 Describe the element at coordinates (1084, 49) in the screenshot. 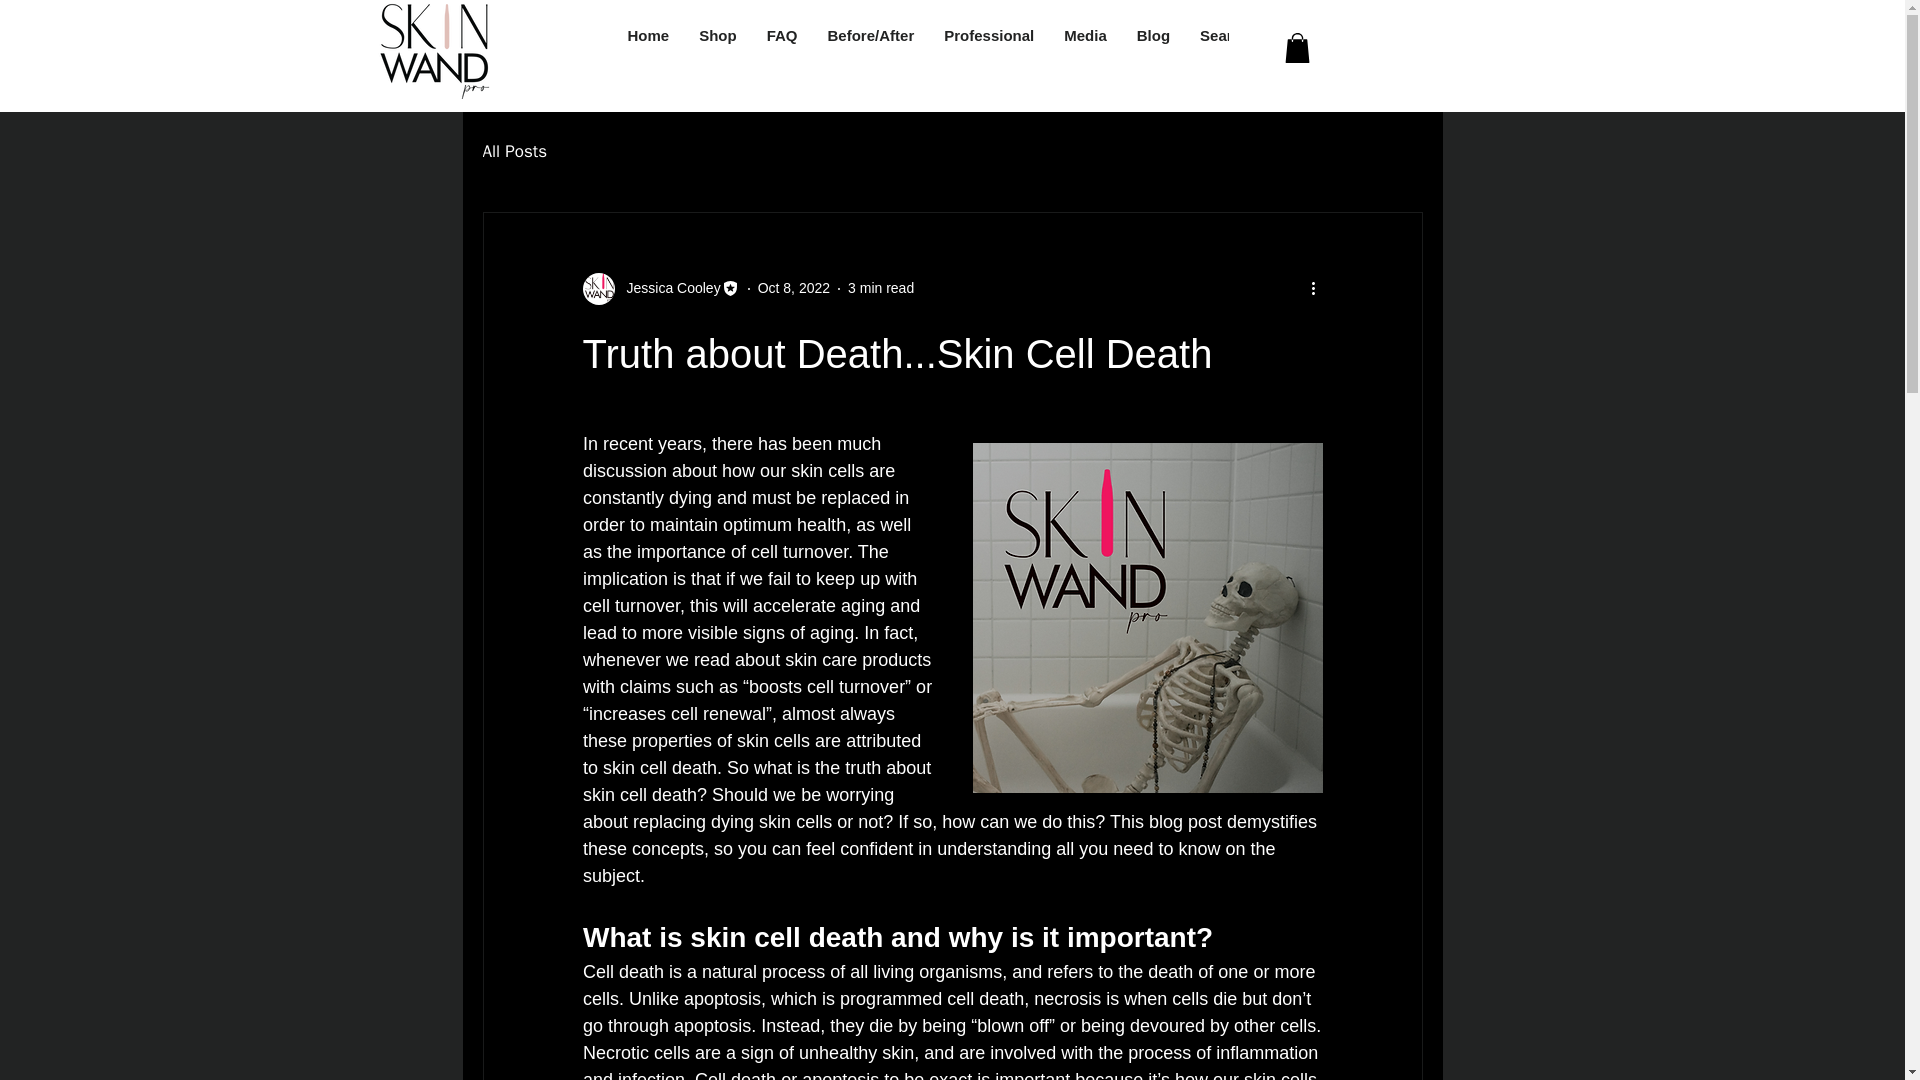

I see `Media` at that location.